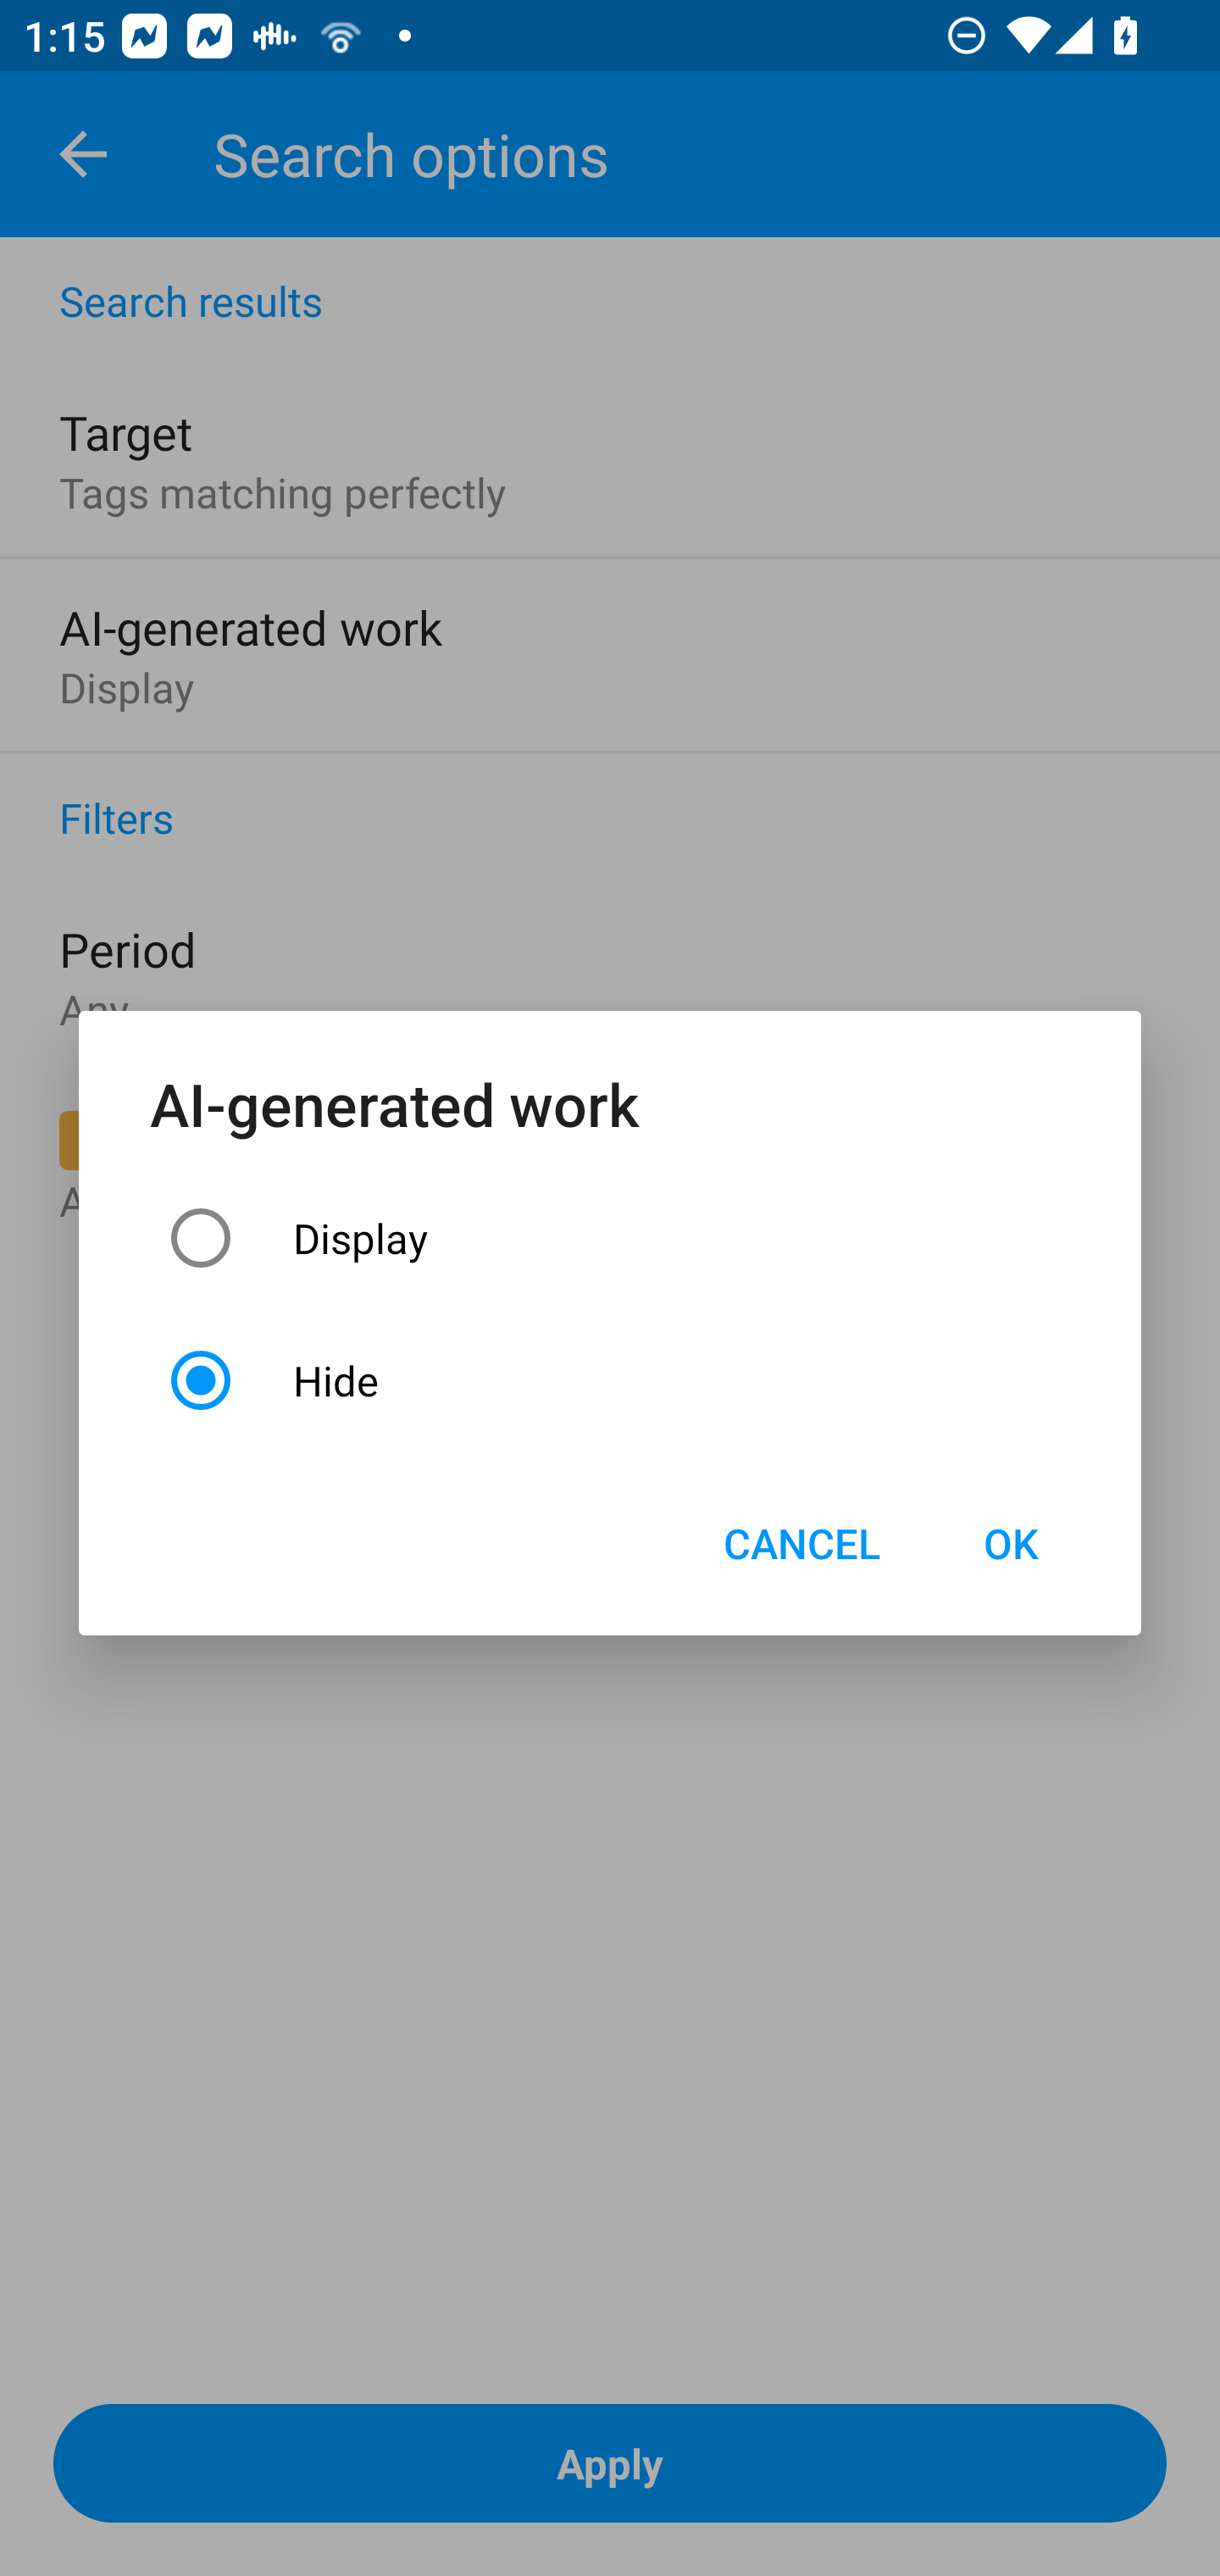 Image resolution: width=1220 pixels, height=2576 pixels. Describe the element at coordinates (1010, 1542) in the screenshot. I see `OK` at that location.